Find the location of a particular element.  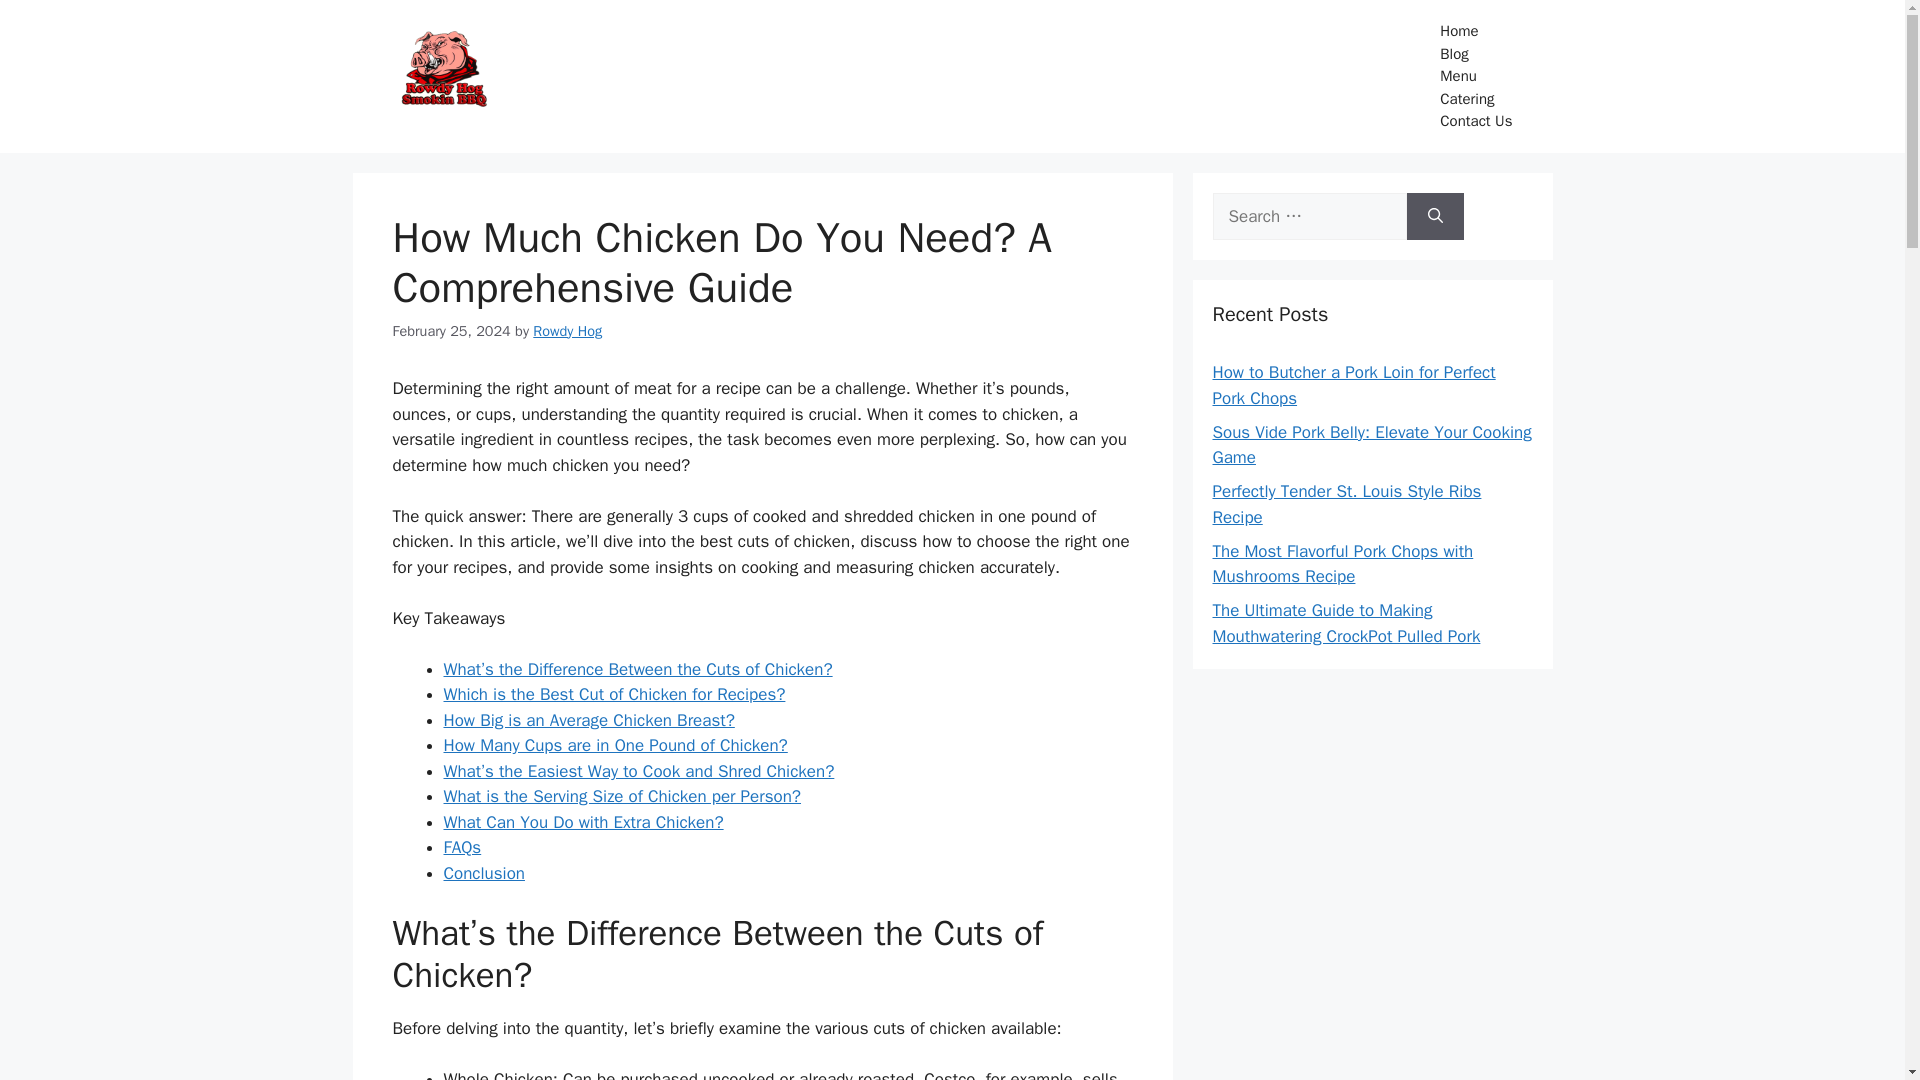

The Most Flavorful Pork Chops with Mushrooms Recipe is located at coordinates (1342, 564).